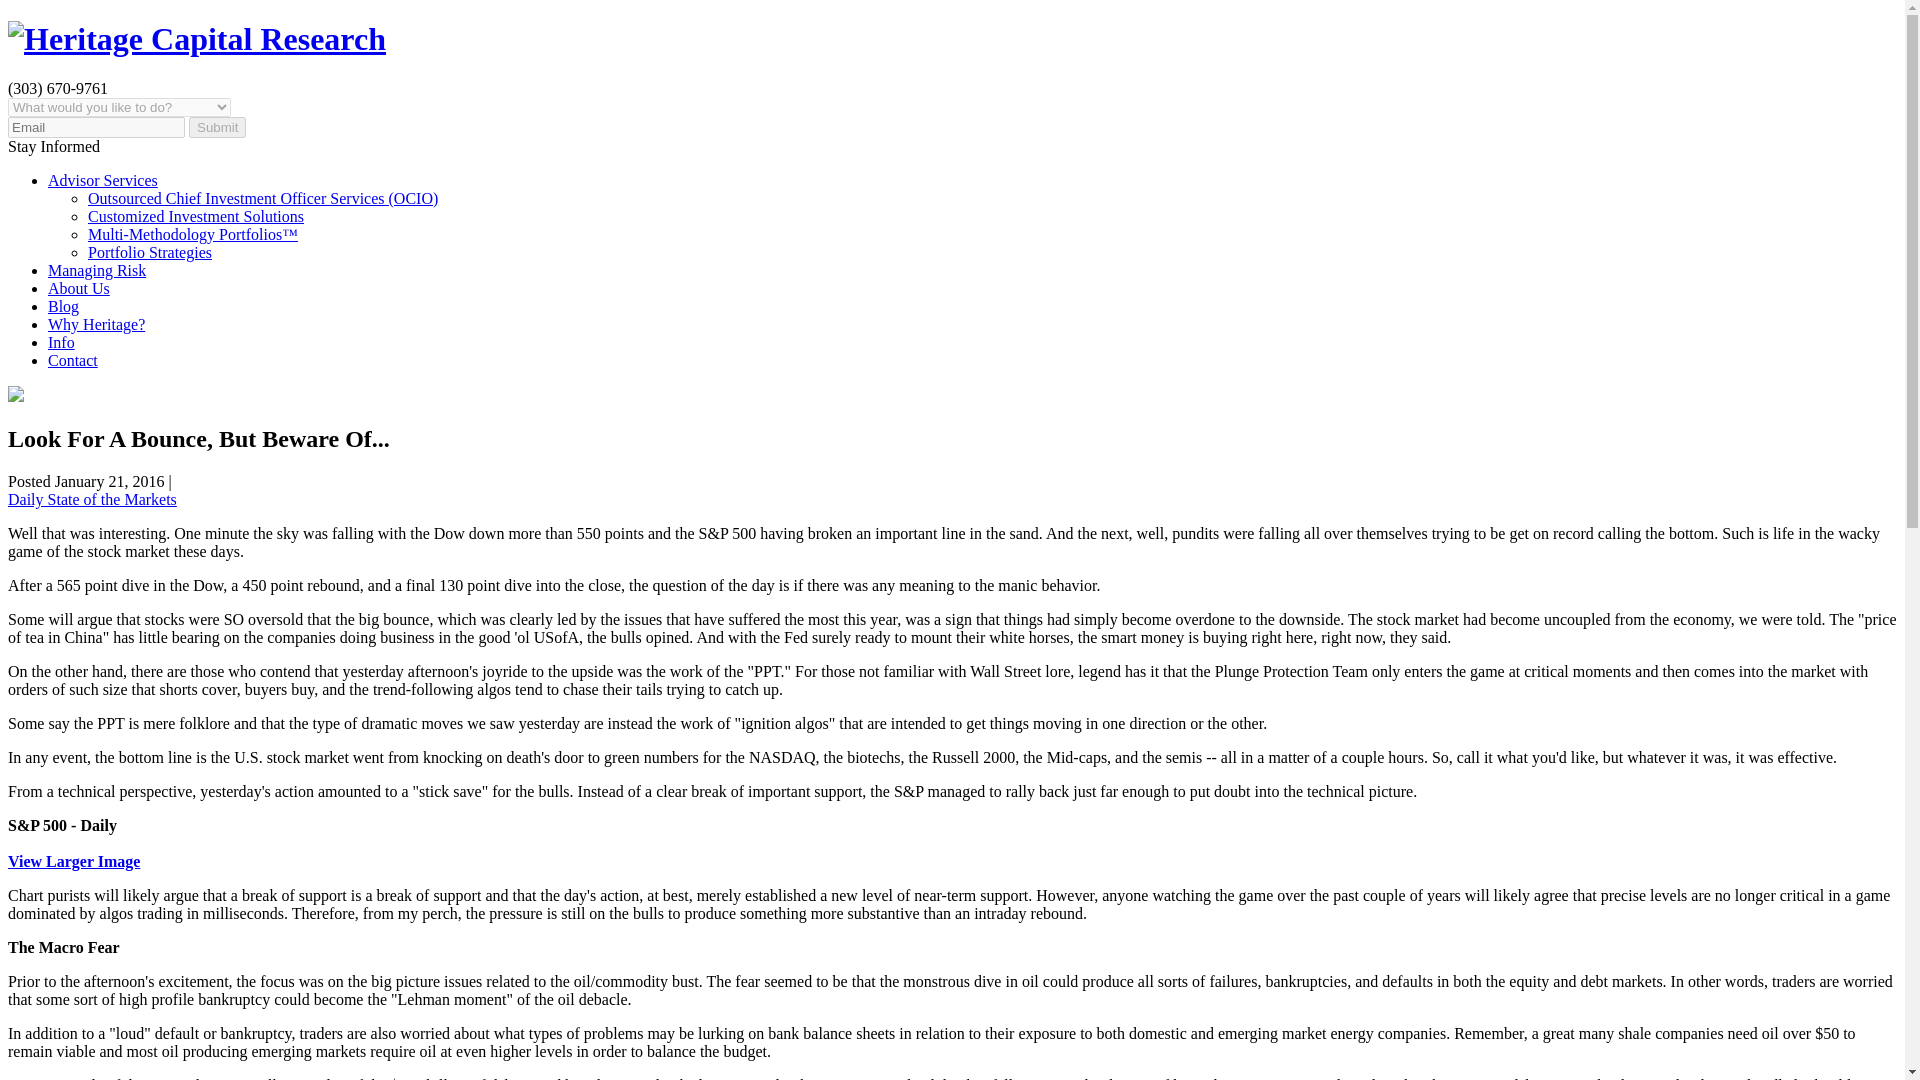  Describe the element at coordinates (61, 342) in the screenshot. I see `Info` at that location.